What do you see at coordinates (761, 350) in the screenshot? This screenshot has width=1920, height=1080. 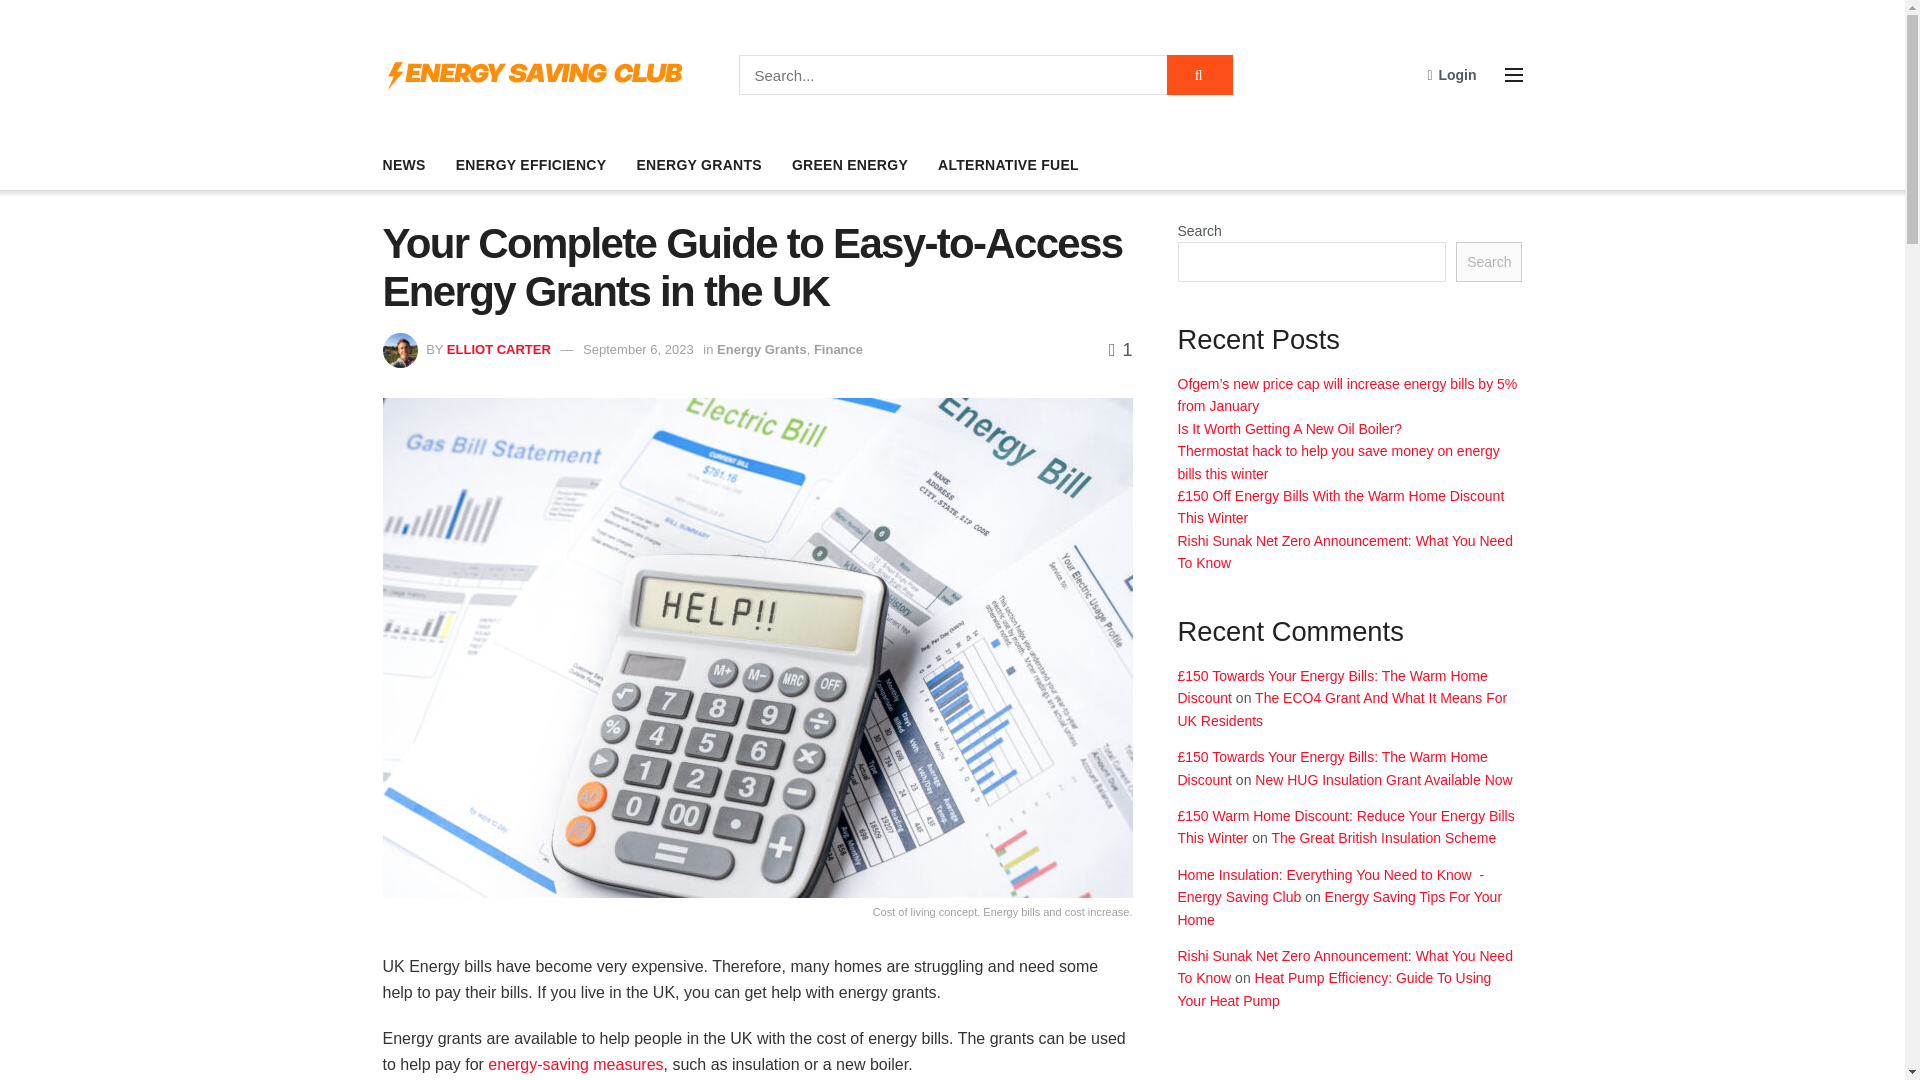 I see `Energy Grants` at bounding box center [761, 350].